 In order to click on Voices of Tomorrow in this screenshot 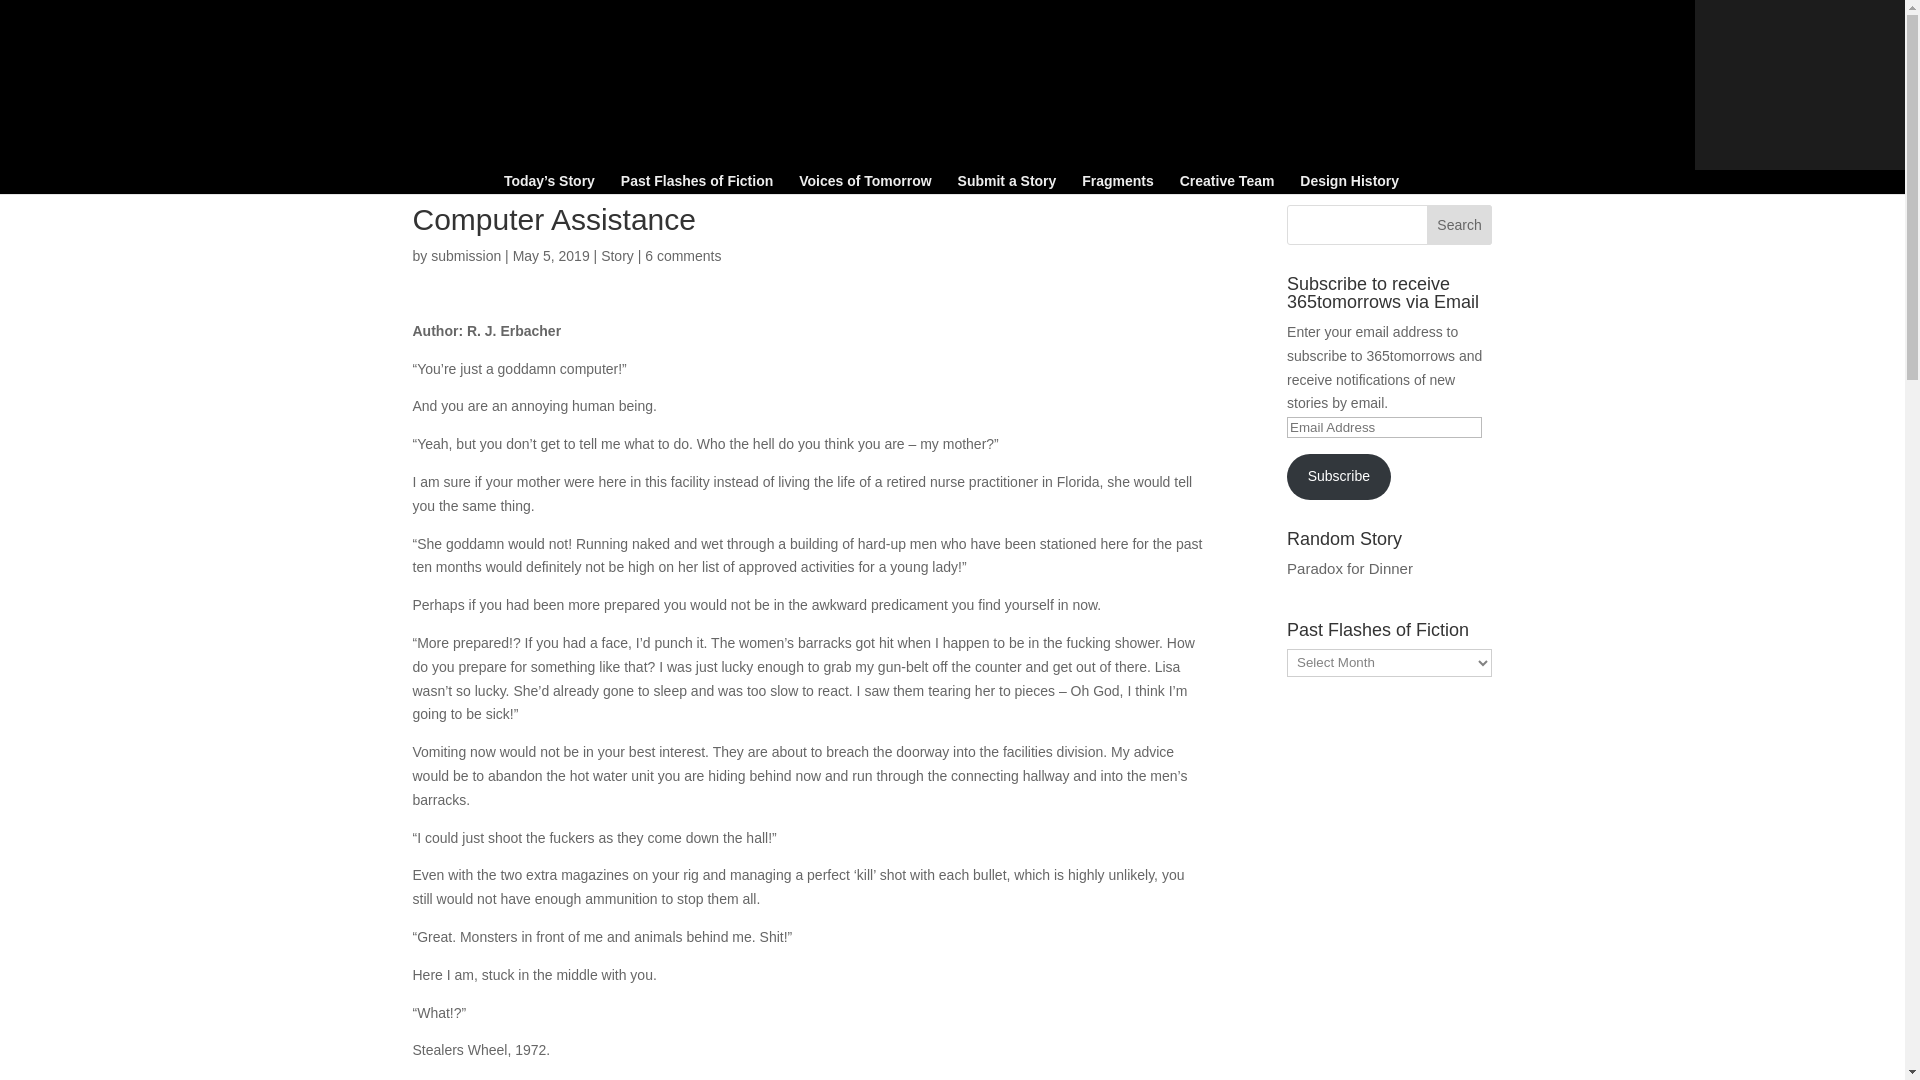, I will do `click(864, 184)`.